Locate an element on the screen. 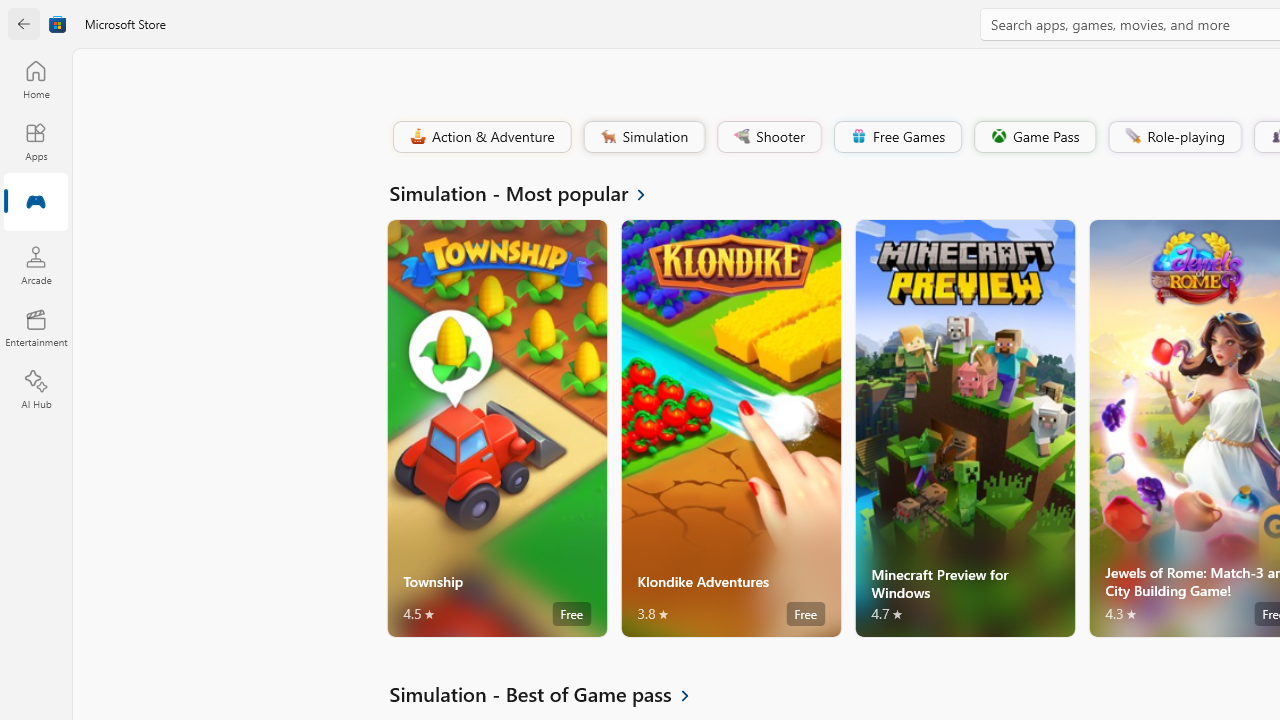 The width and height of the screenshot is (1280, 720). Simulation is located at coordinates (643, 136).